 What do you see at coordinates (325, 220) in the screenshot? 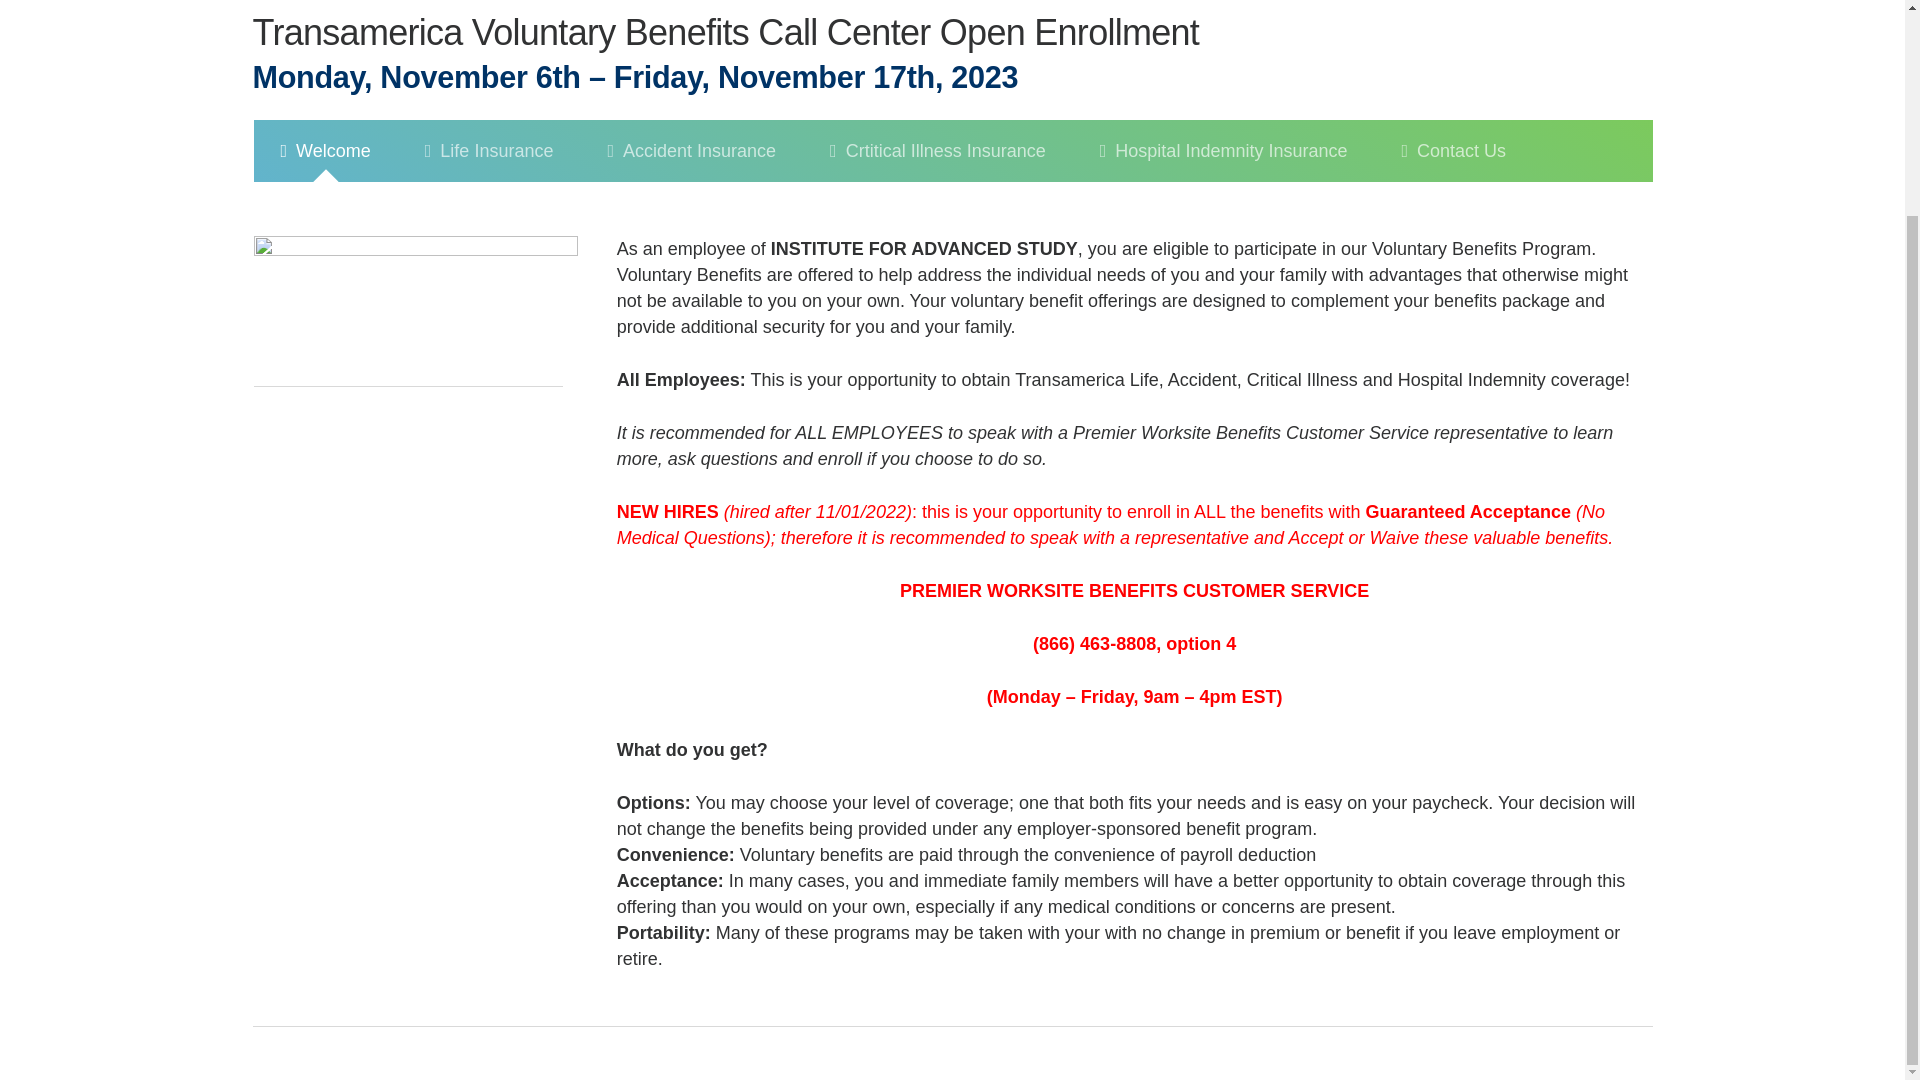
I see `Welcome` at bounding box center [325, 220].